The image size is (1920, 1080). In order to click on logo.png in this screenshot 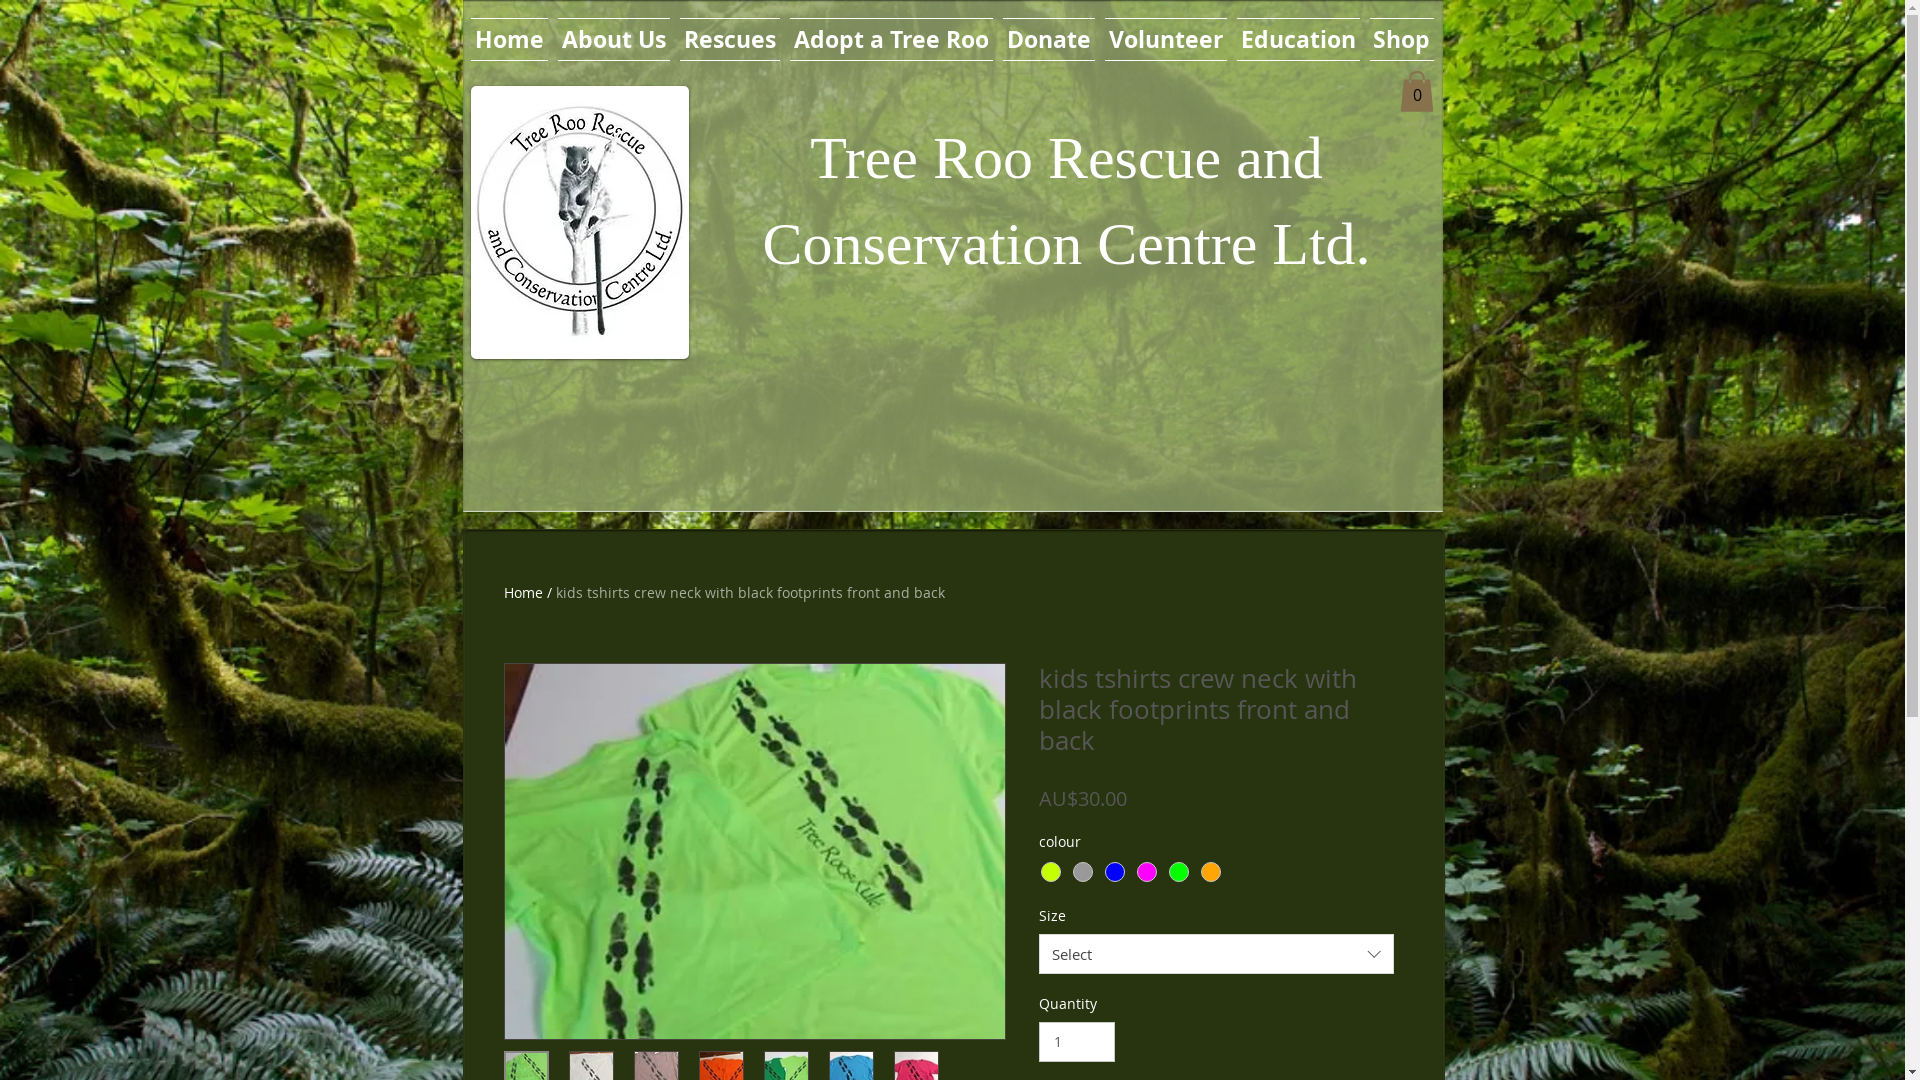, I will do `click(579, 222)`.